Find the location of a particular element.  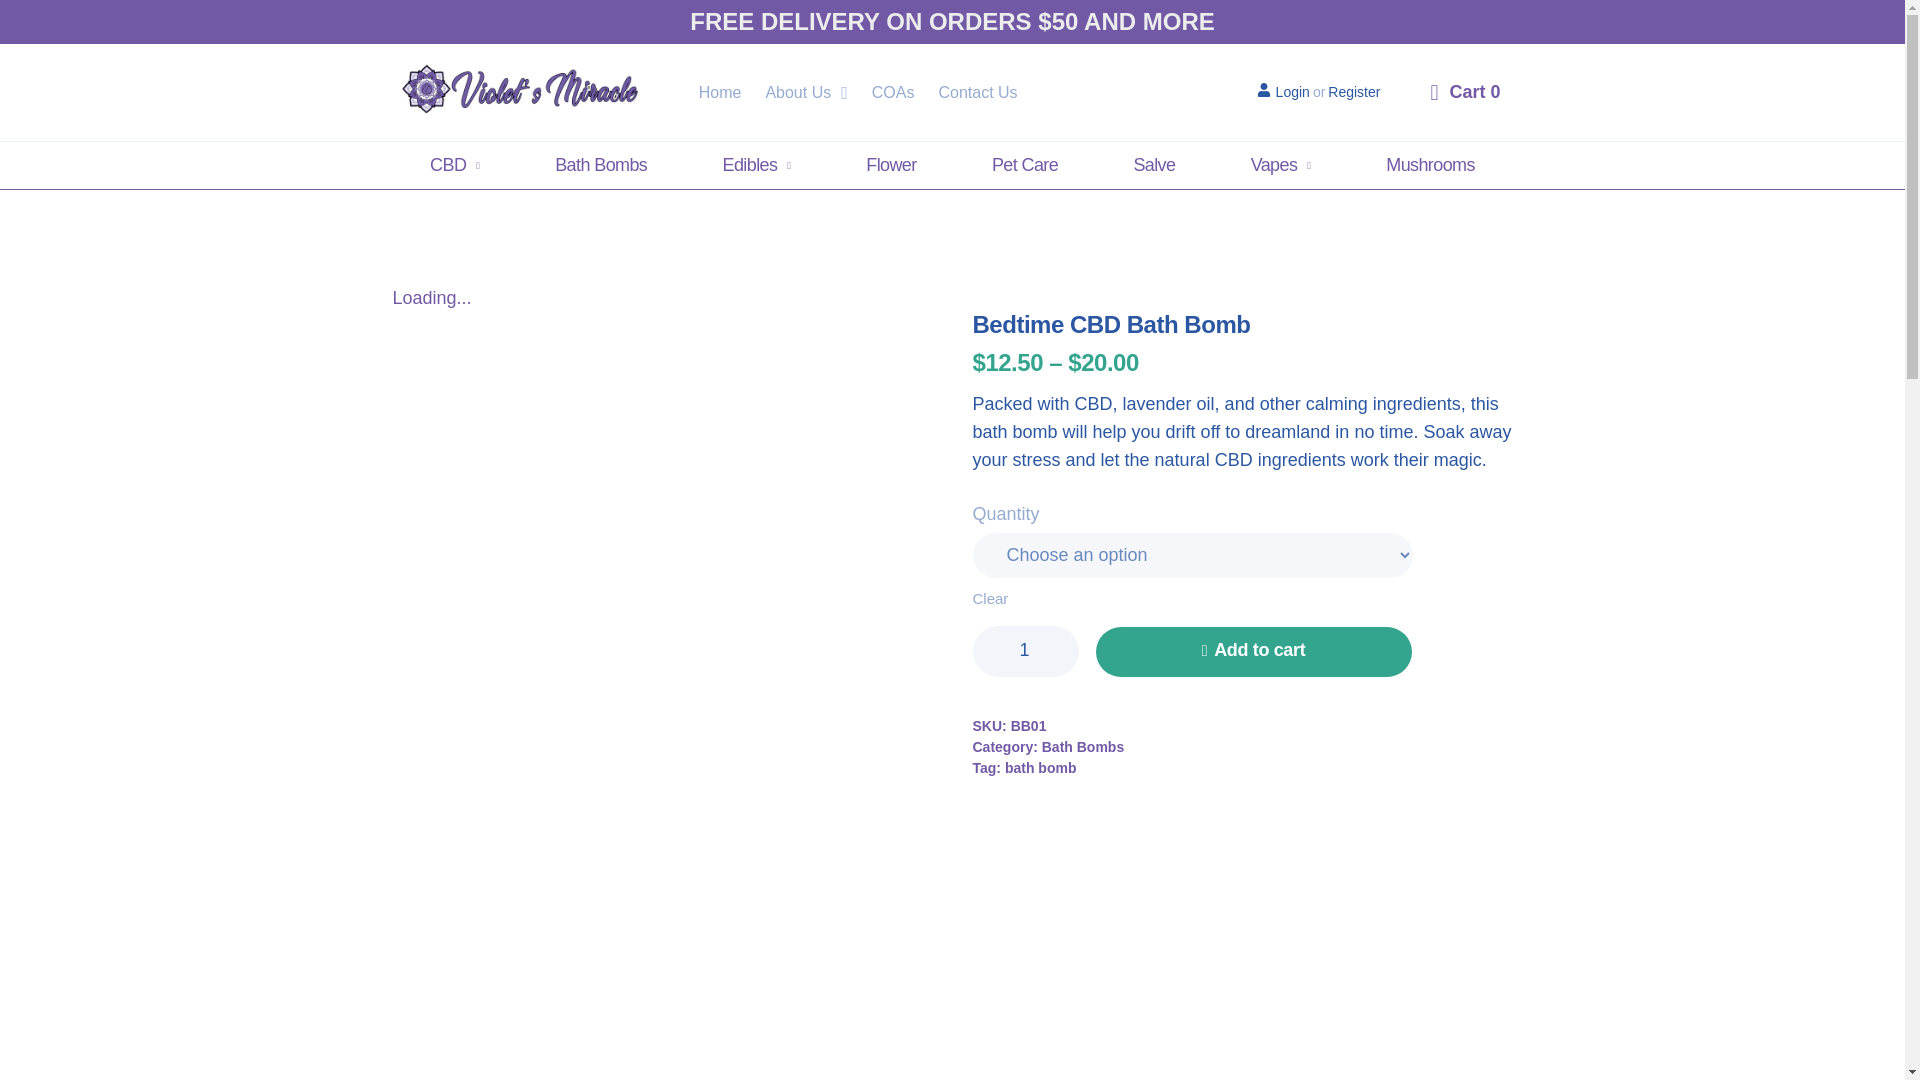

Home is located at coordinates (720, 92).